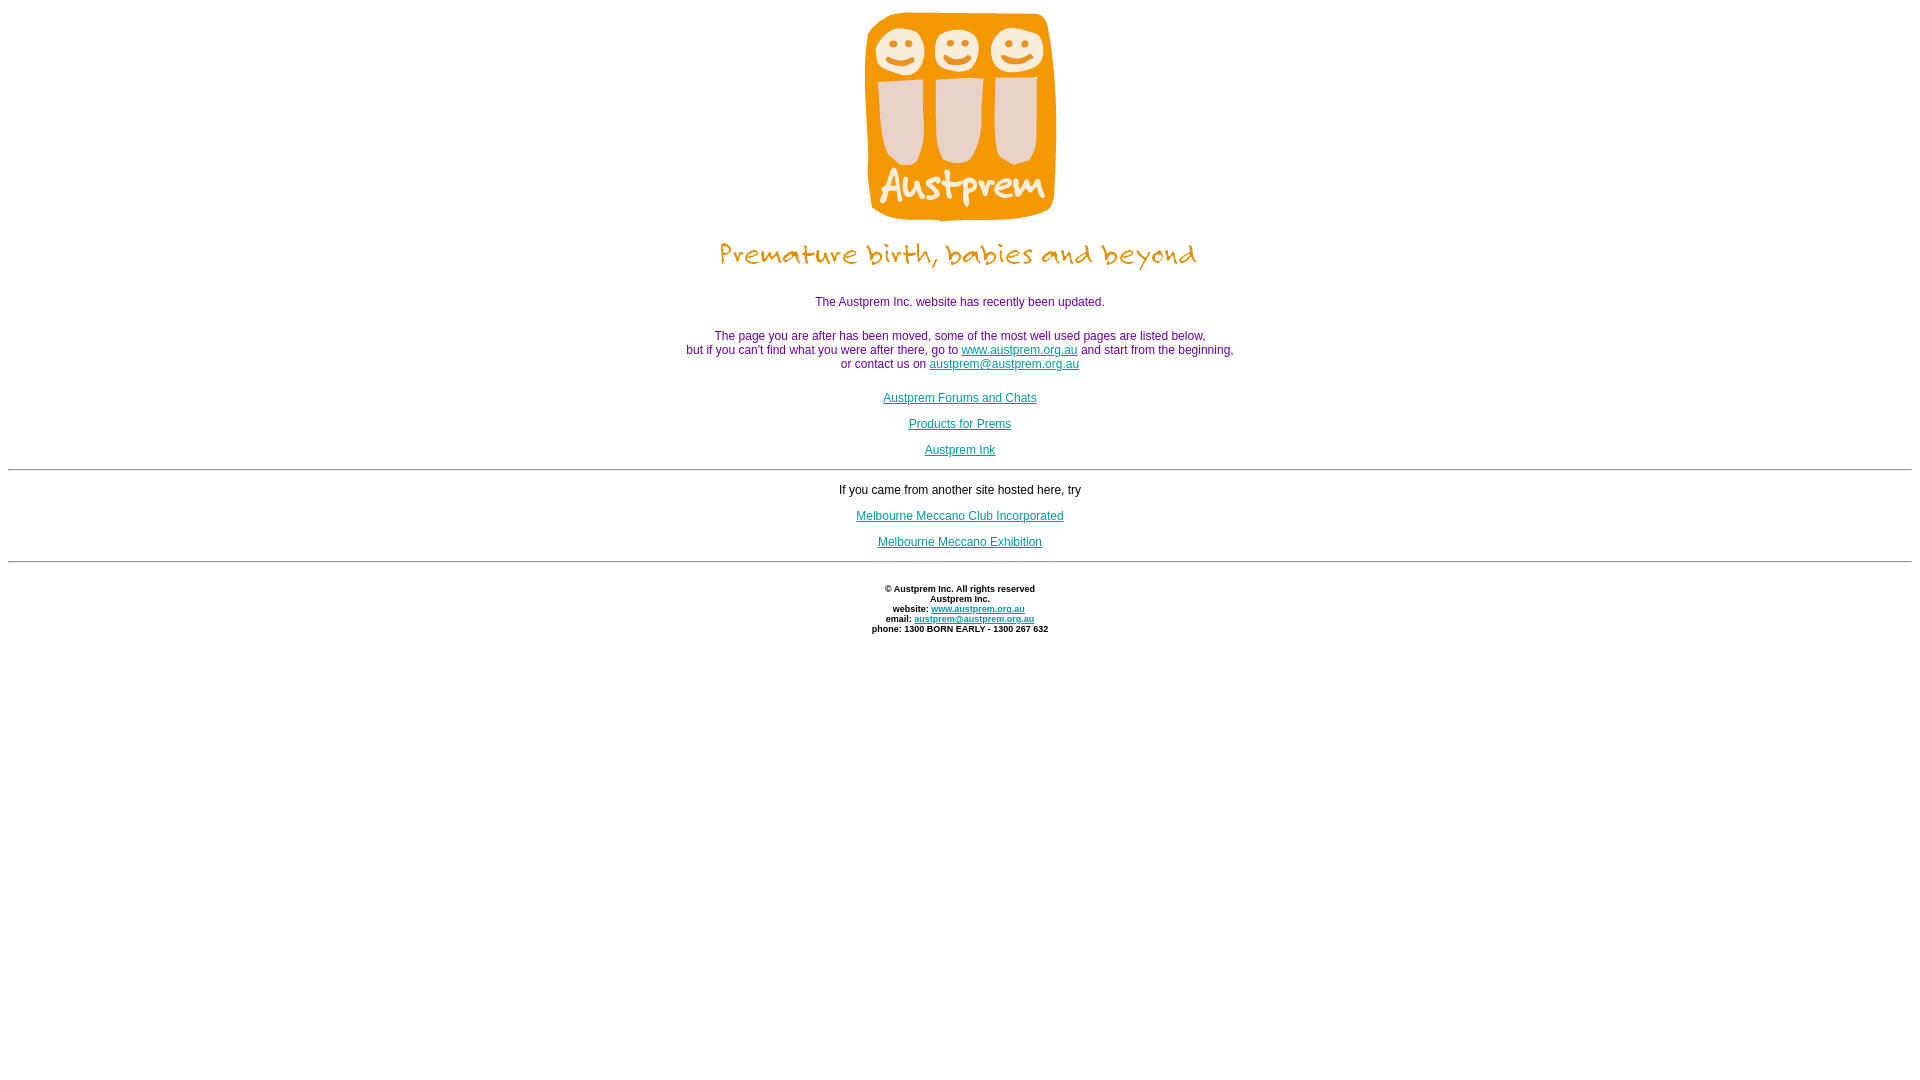 The width and height of the screenshot is (1920, 1080). Describe the element at coordinates (978, 609) in the screenshot. I see `www.austprem.org.au` at that location.